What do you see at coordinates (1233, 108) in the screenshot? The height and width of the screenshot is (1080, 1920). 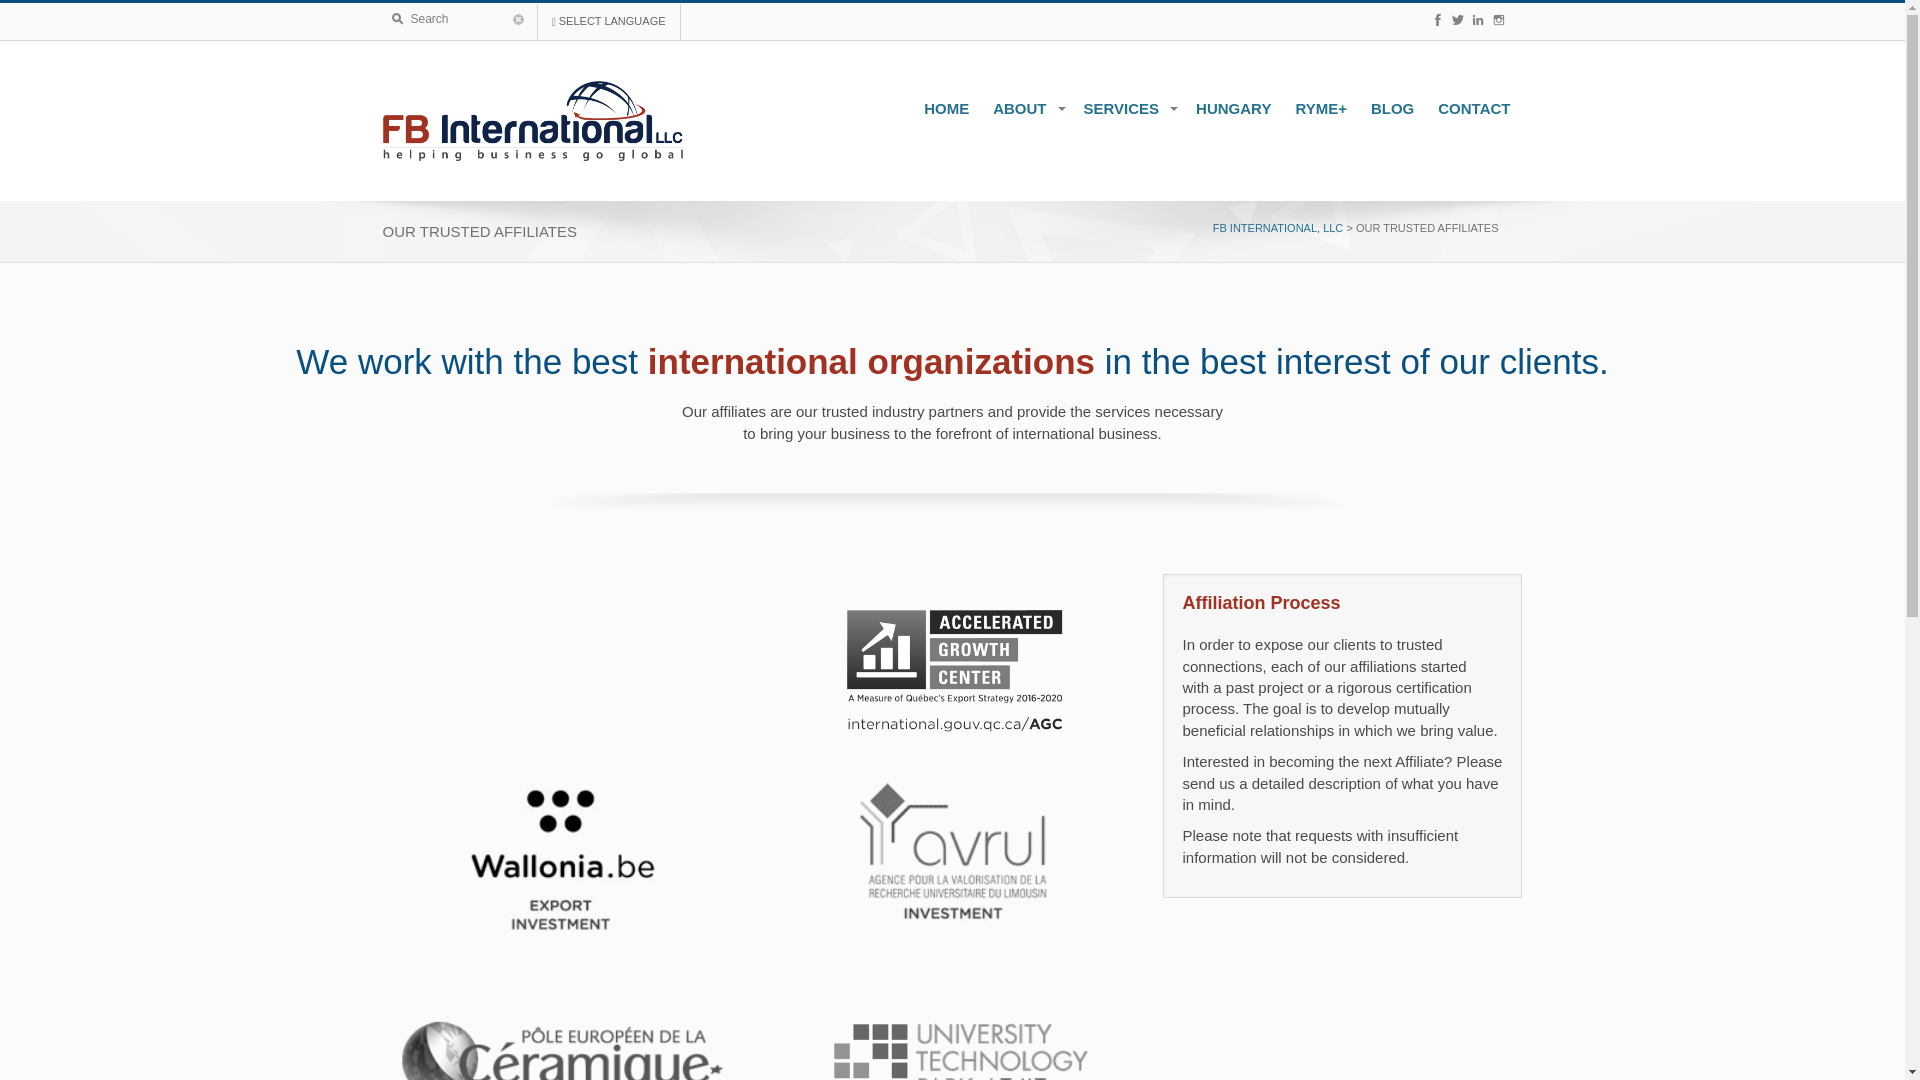 I see `HUNGARY` at bounding box center [1233, 108].